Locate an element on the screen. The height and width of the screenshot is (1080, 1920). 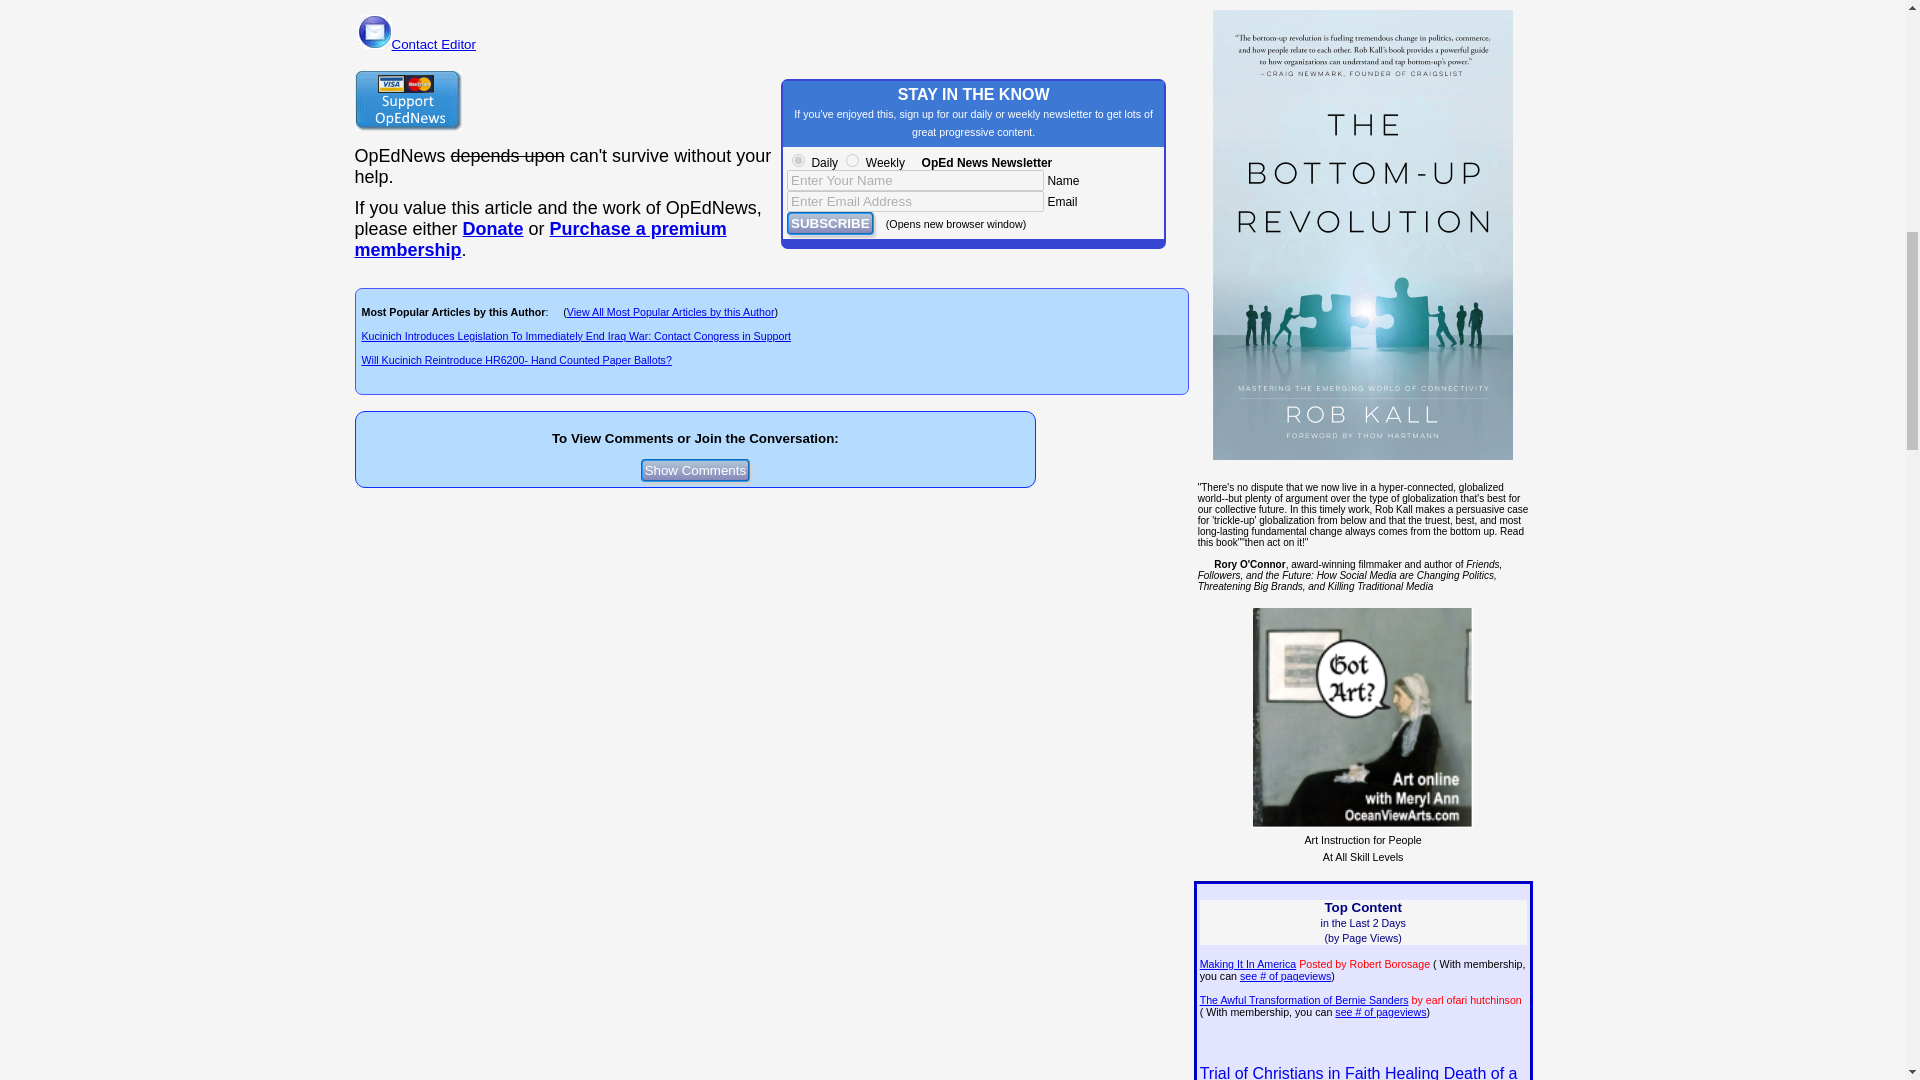
Donate is located at coordinates (493, 228).